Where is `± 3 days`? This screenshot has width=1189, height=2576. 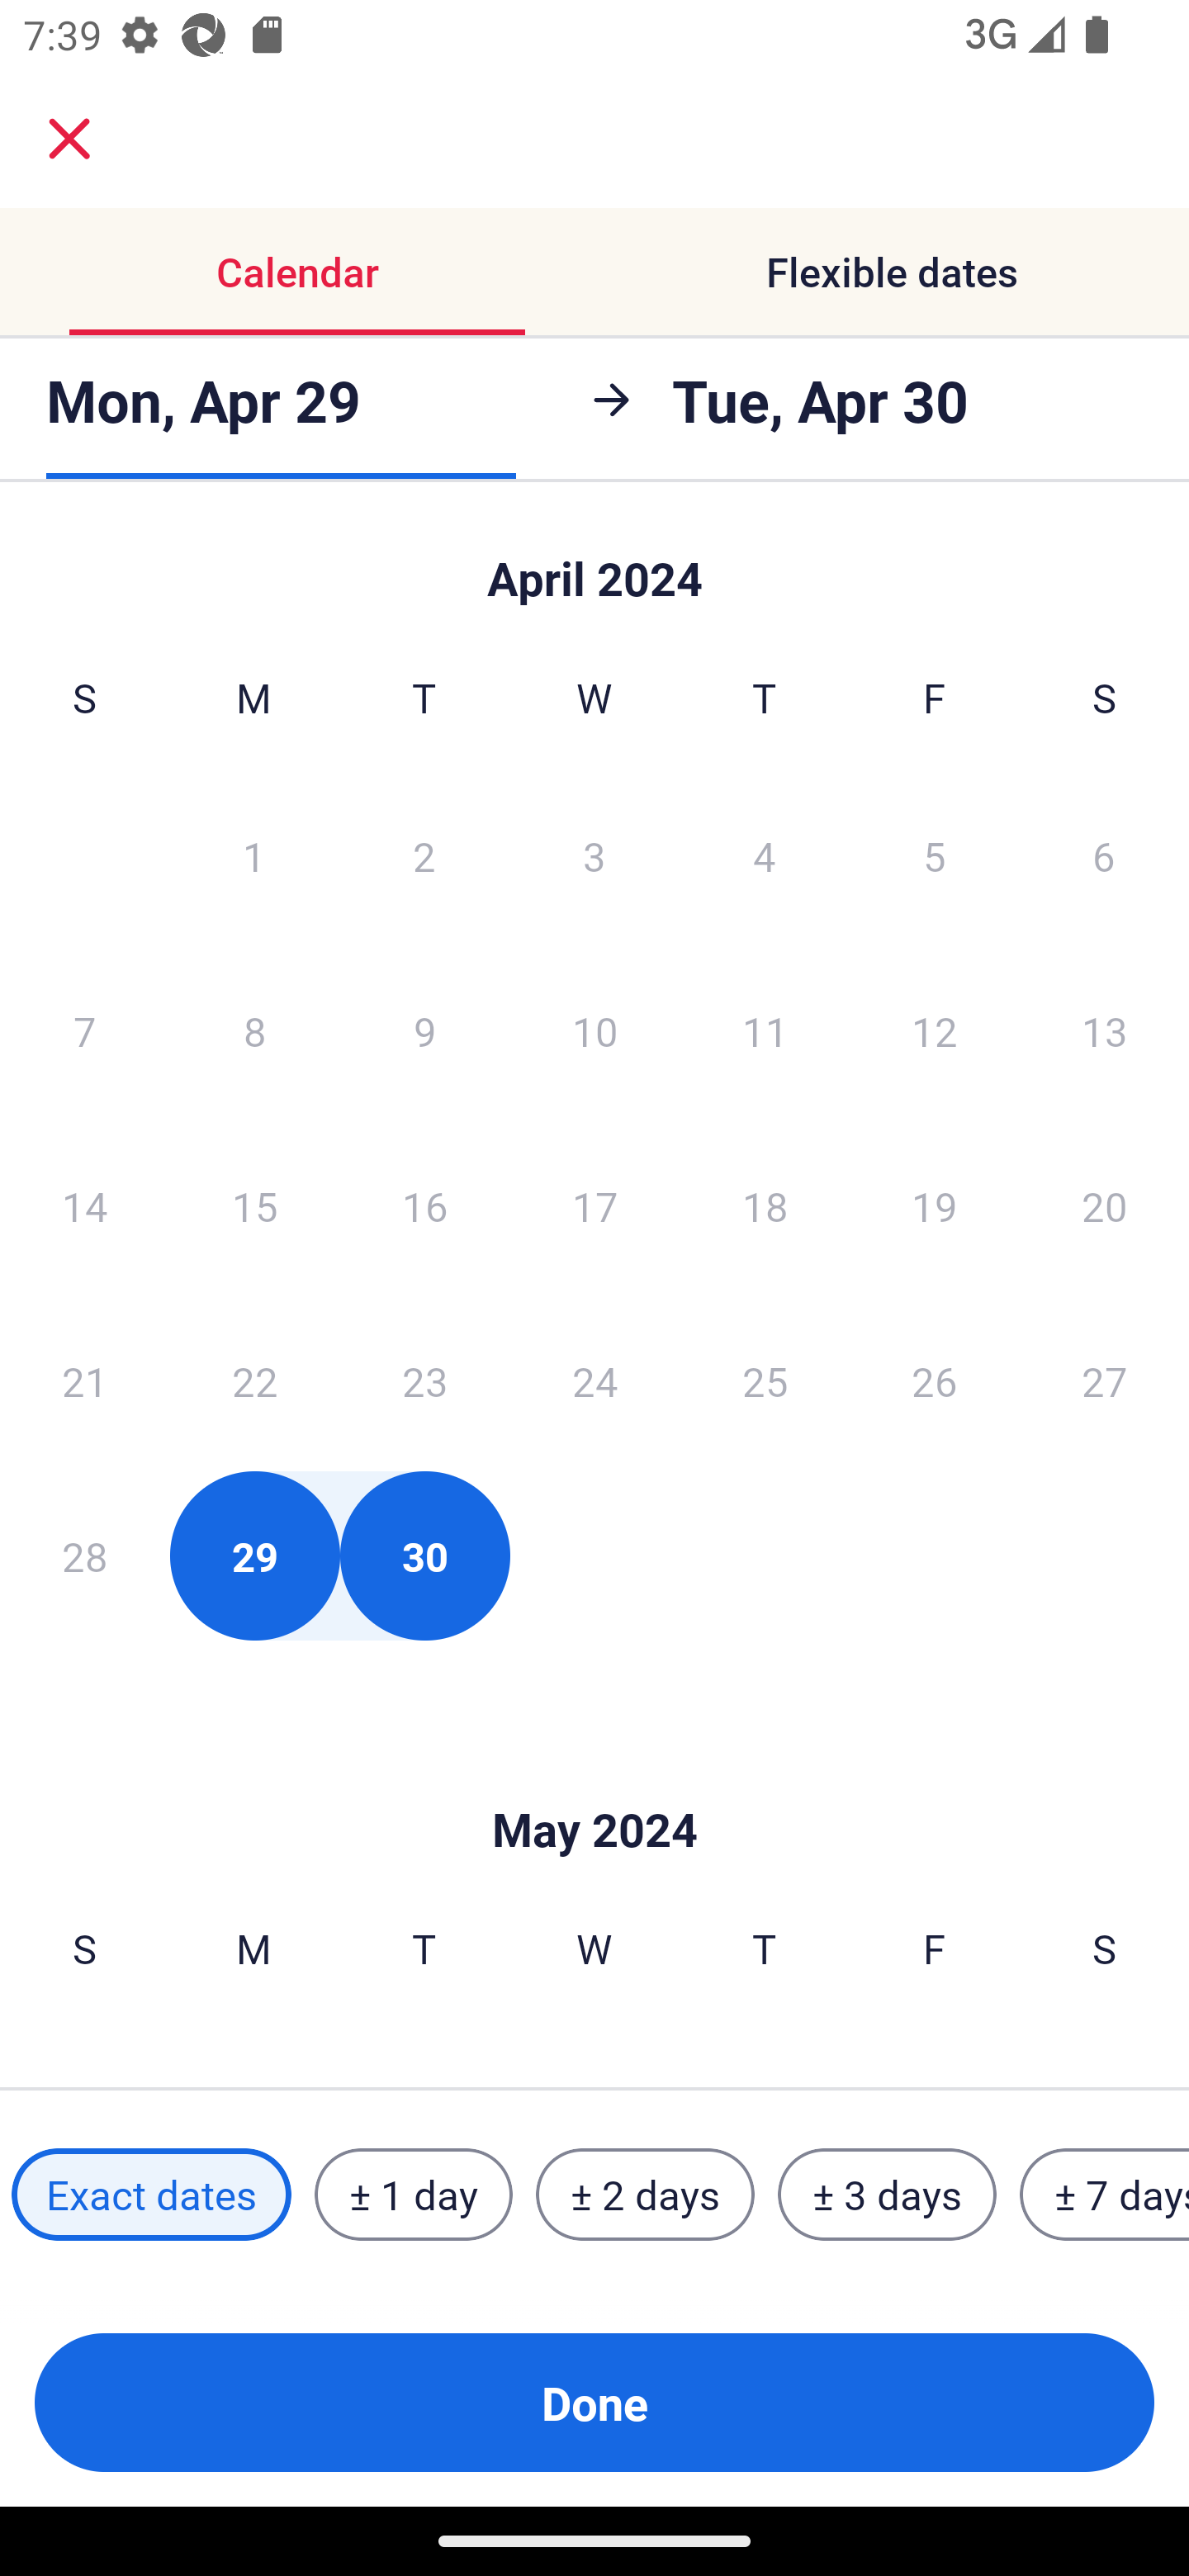
± 3 days is located at coordinates (887, 2195).